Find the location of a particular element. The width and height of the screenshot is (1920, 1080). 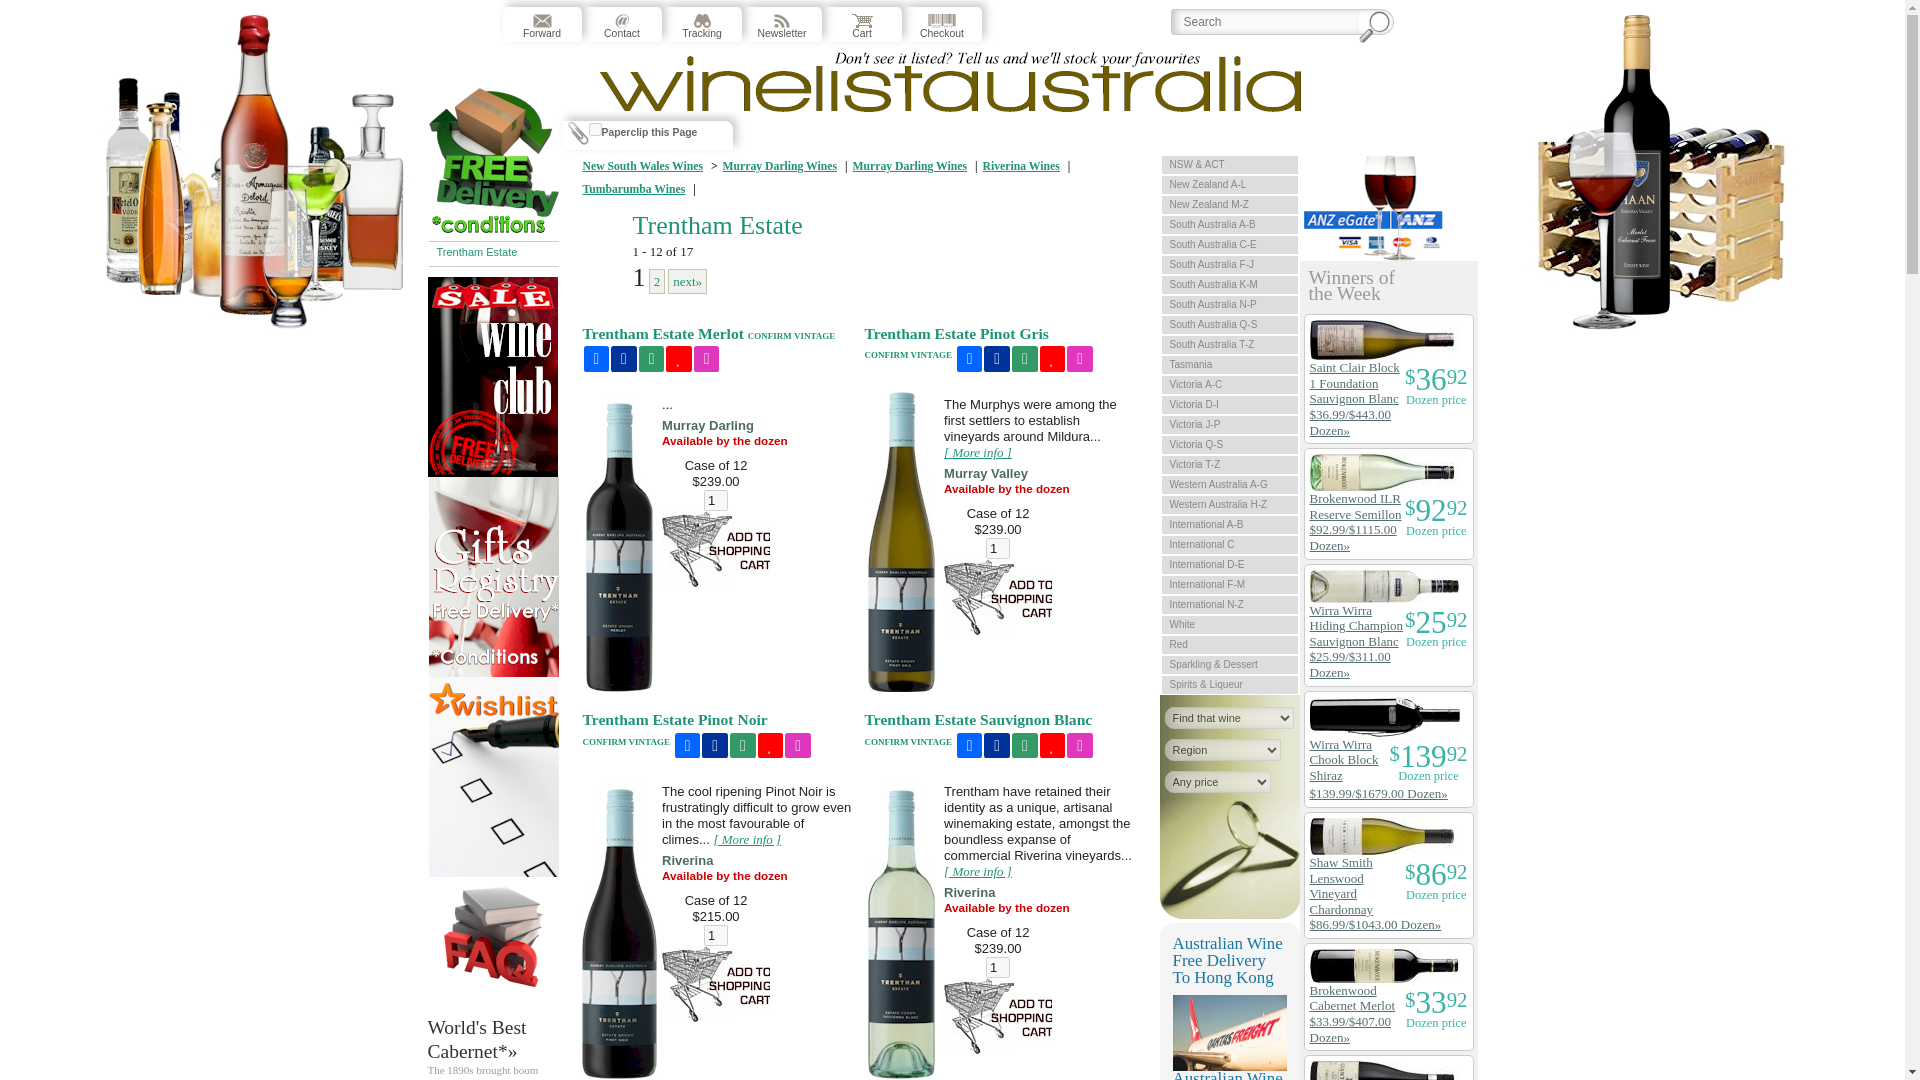

Forward is located at coordinates (541, 24).